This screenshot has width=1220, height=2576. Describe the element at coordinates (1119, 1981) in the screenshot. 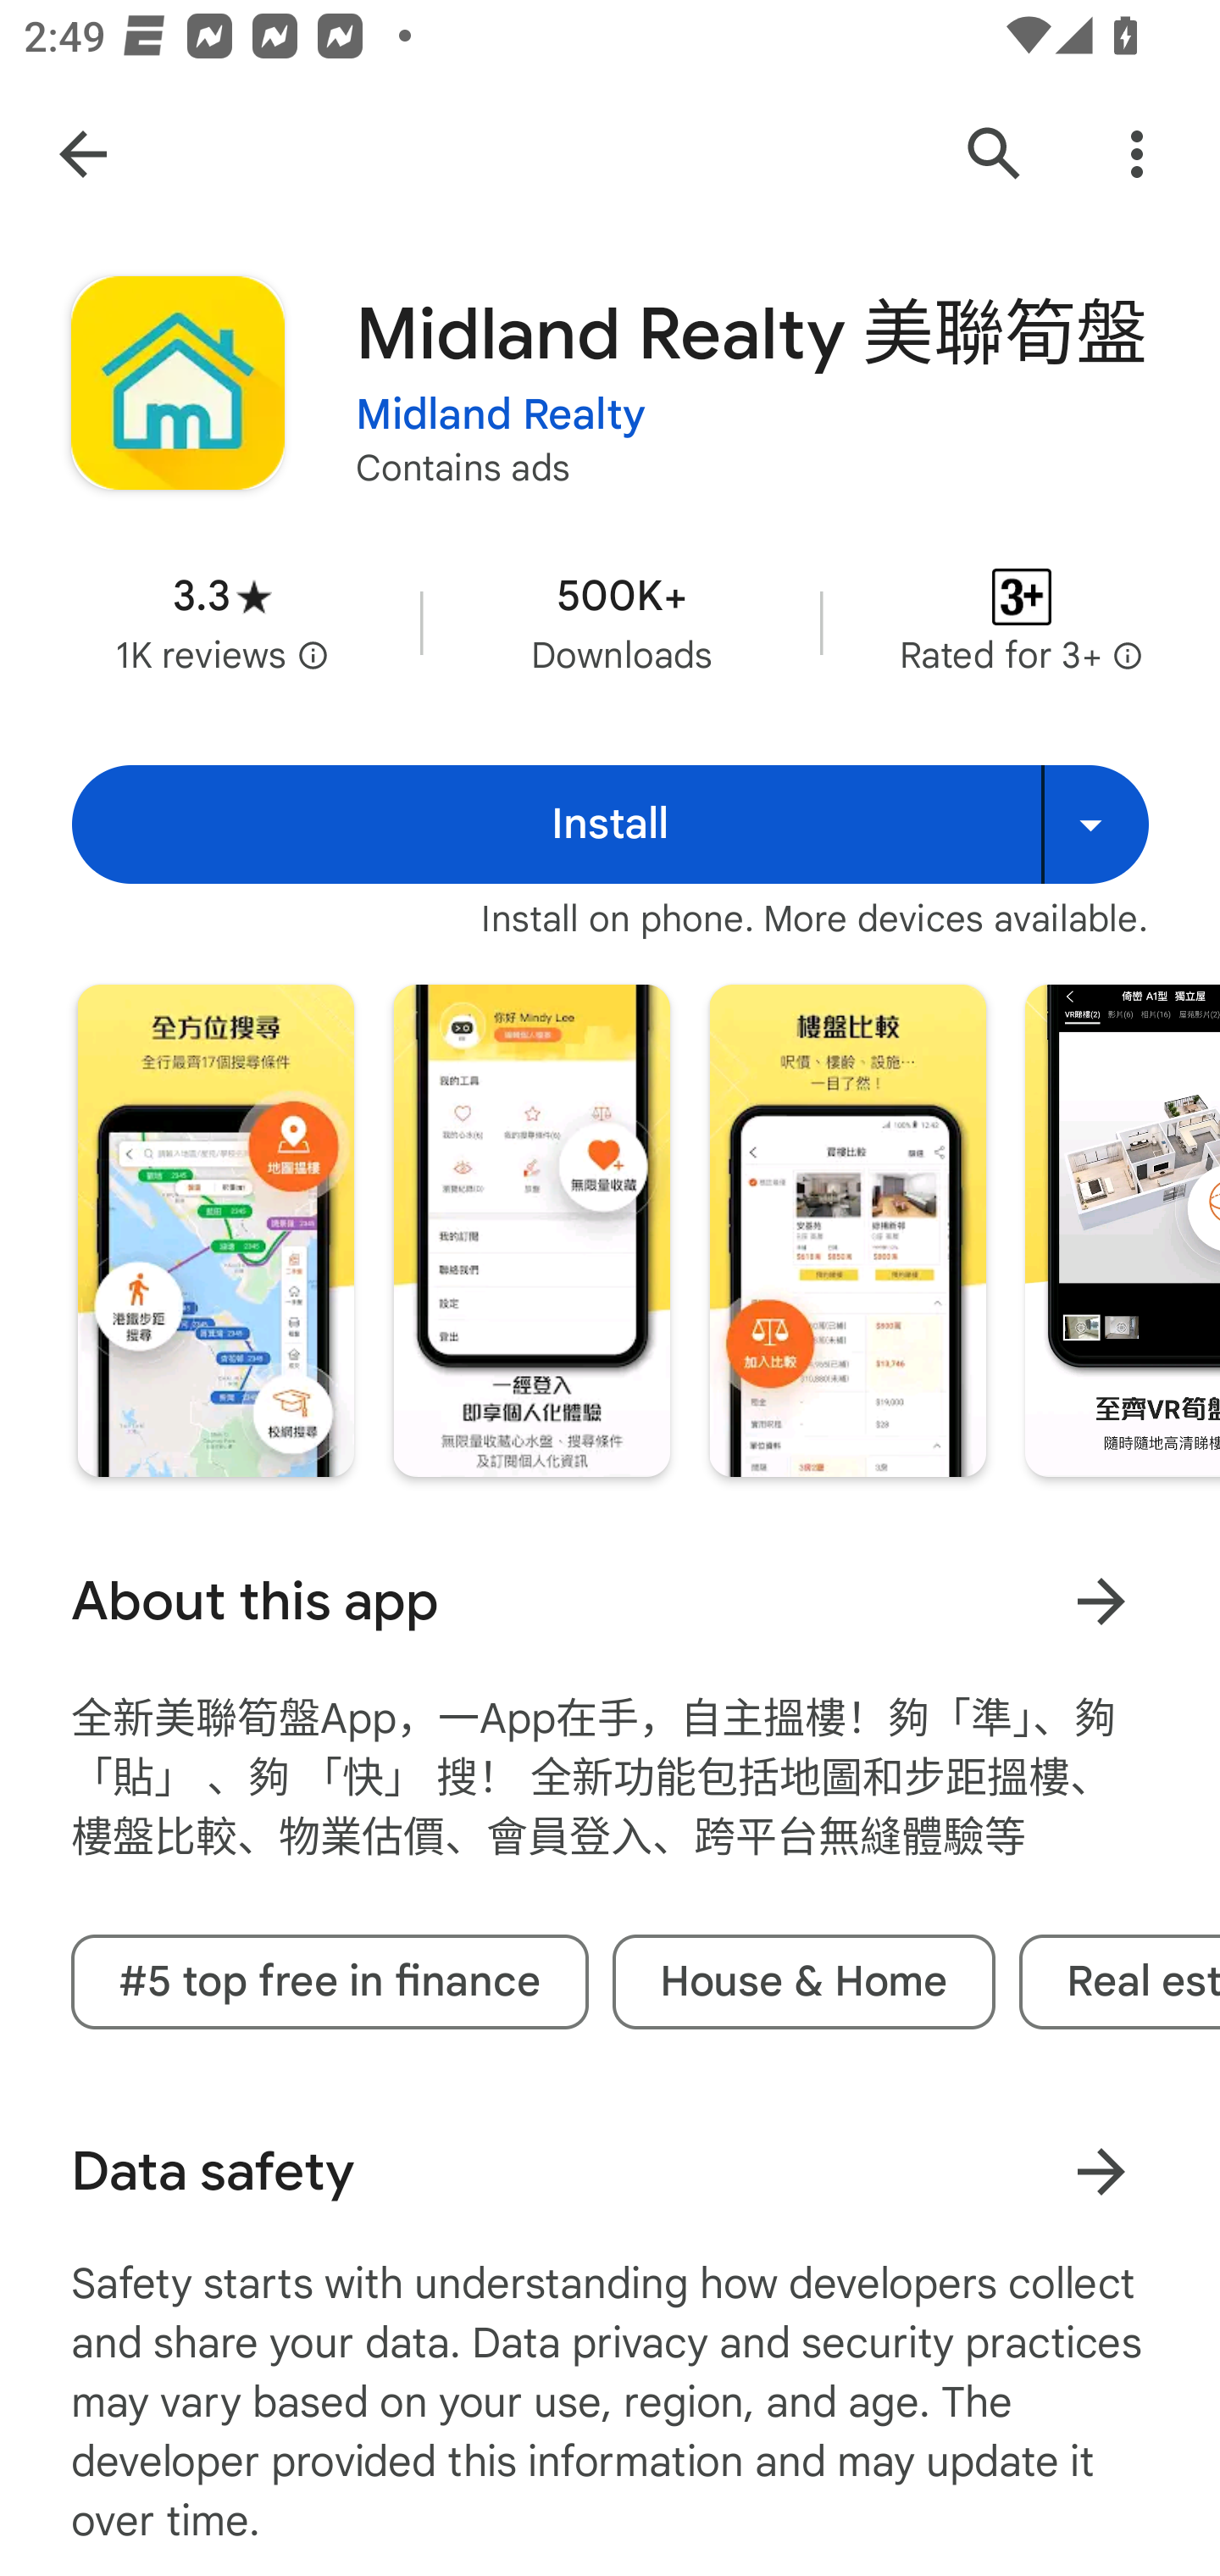

I see `Real estate tag` at that location.